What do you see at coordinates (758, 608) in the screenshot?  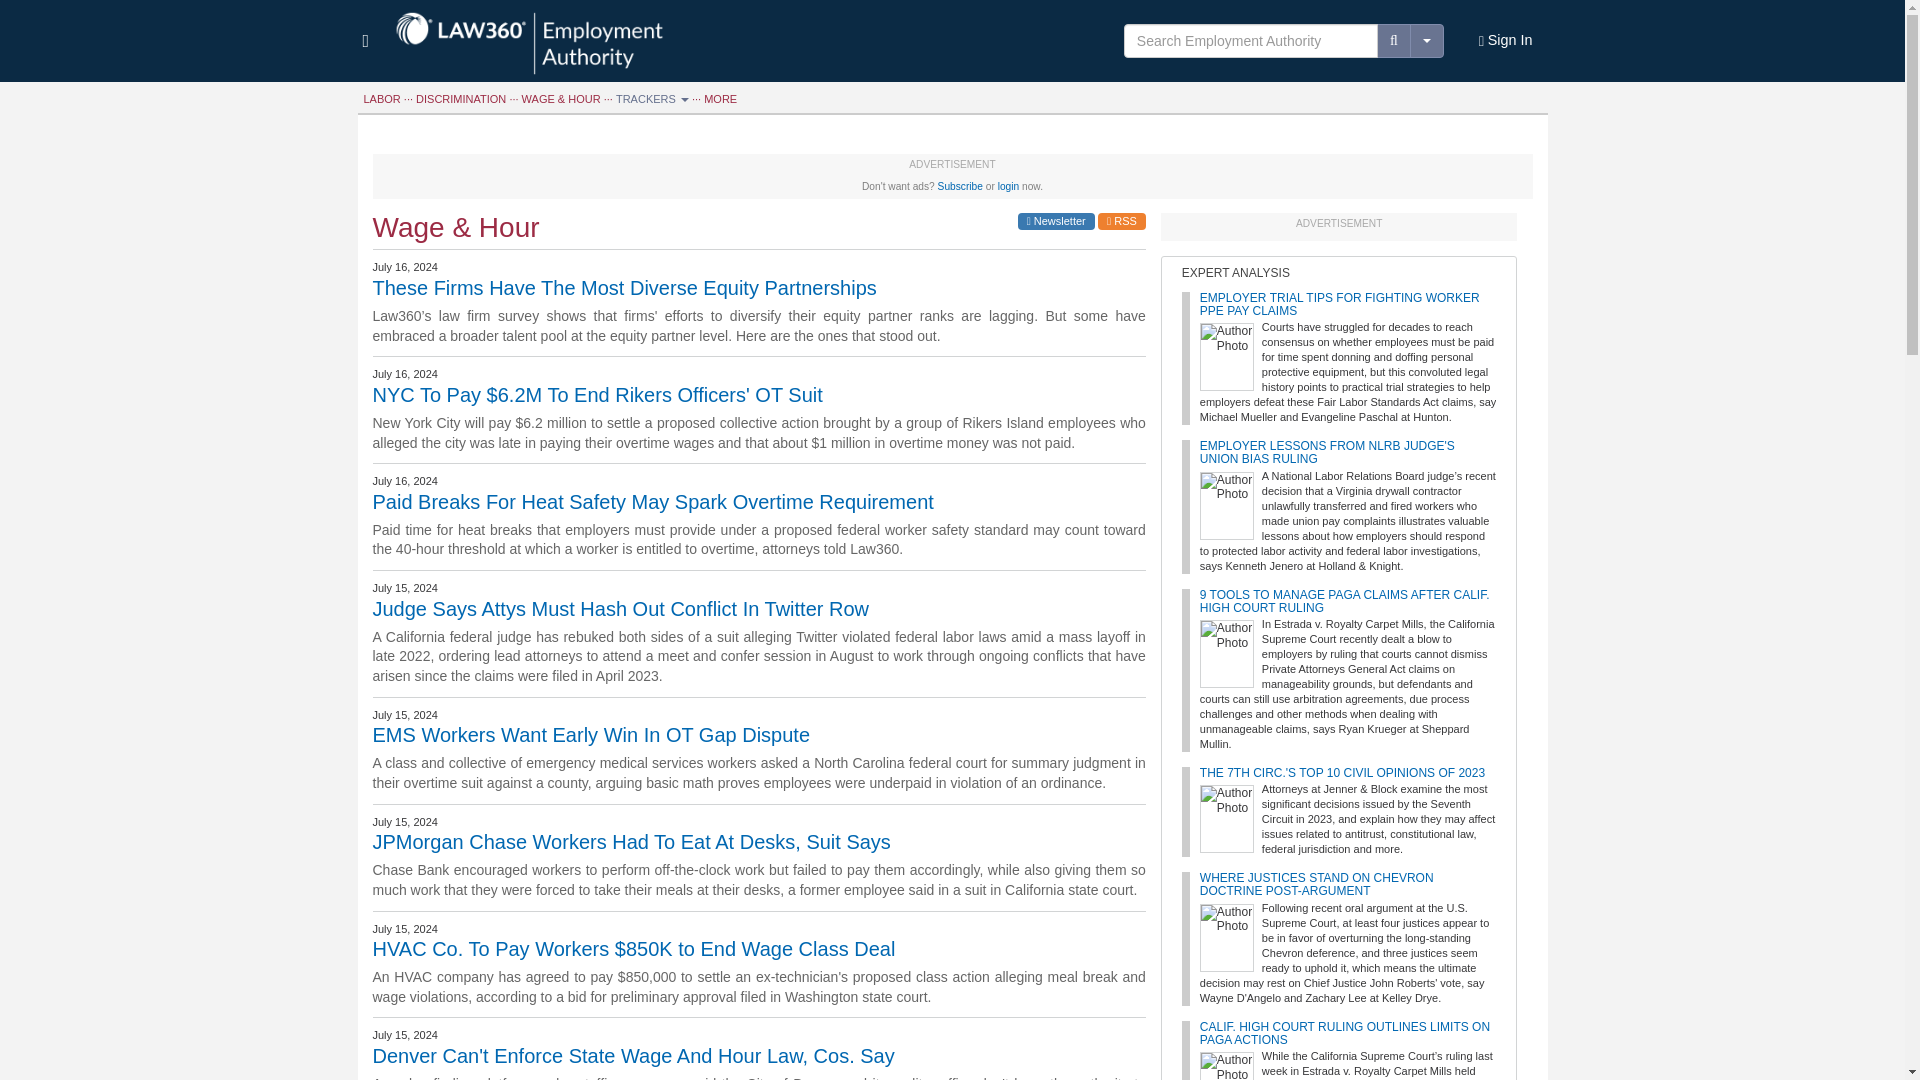 I see `Judge Says Attys Must Hash Out Conflict In Twitter Row` at bounding box center [758, 608].